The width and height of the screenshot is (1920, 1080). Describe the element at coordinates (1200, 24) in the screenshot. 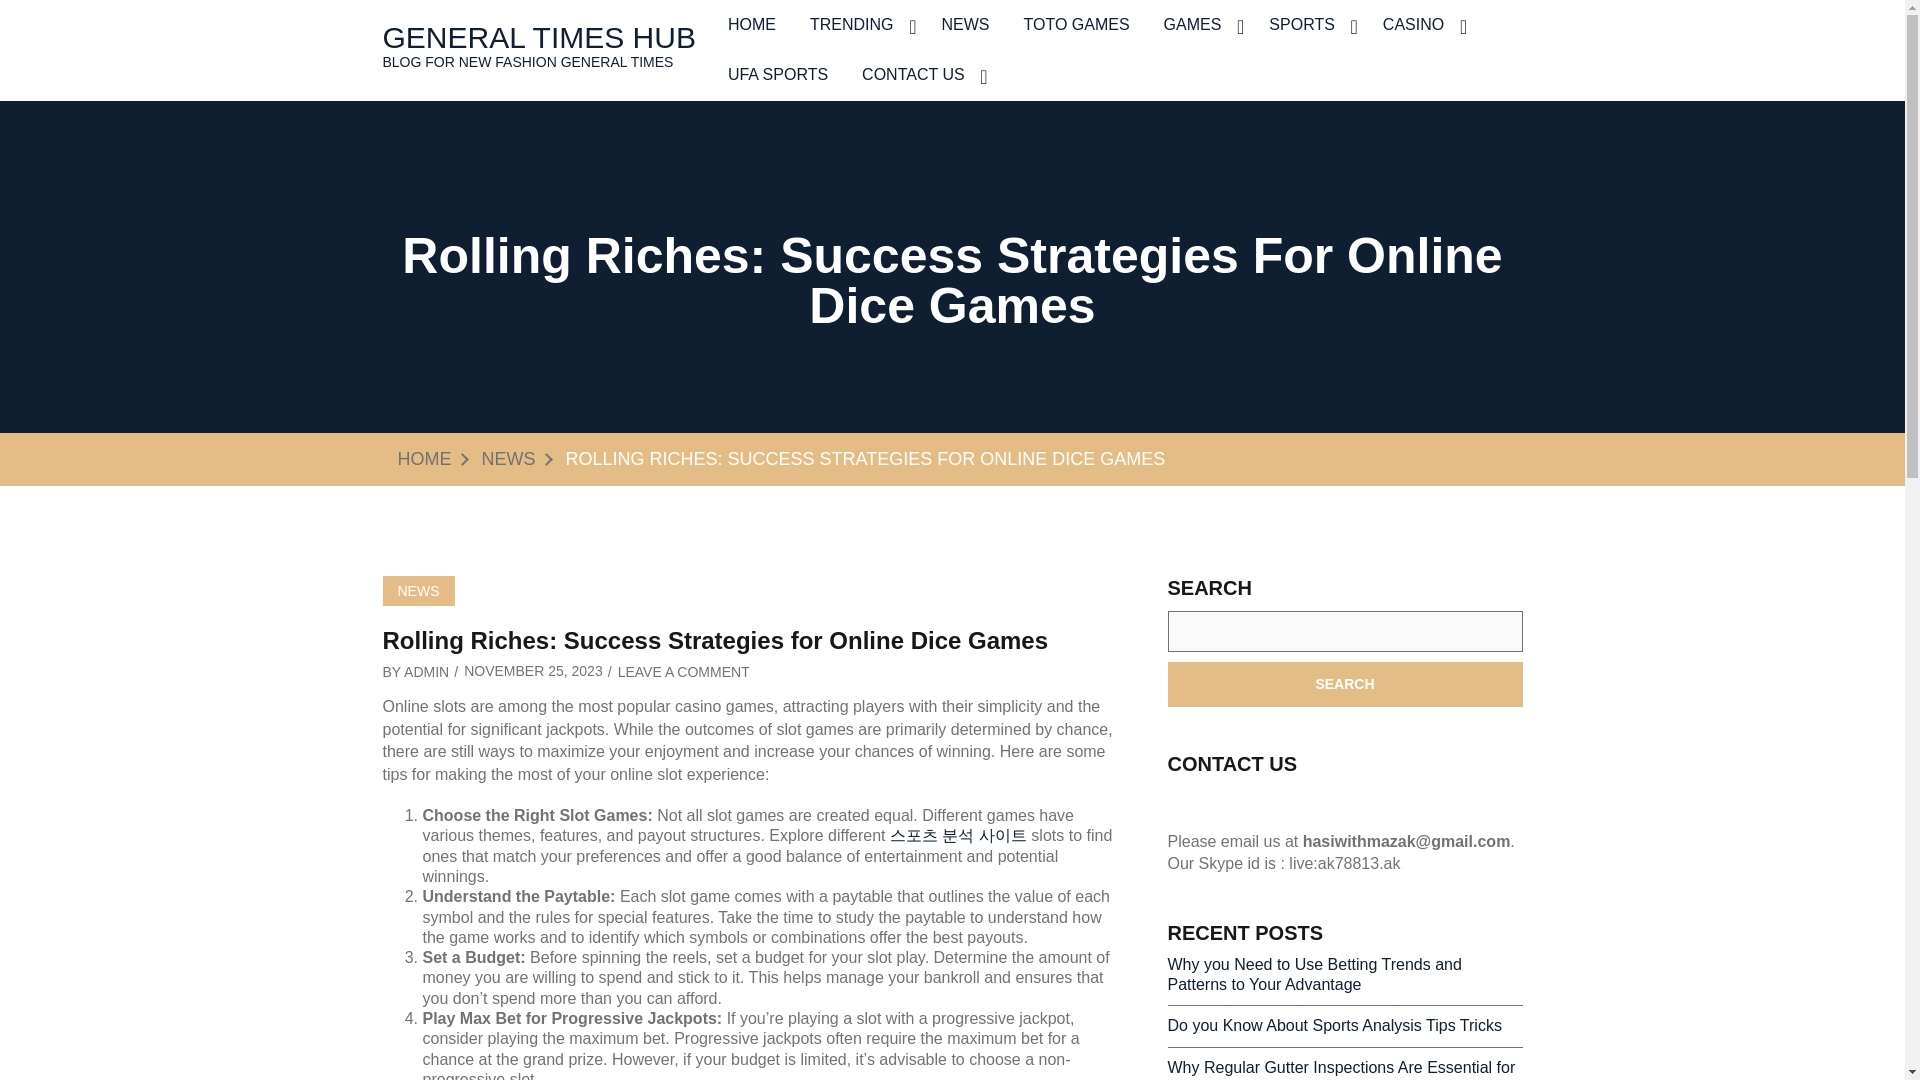

I see `GAMES` at that location.